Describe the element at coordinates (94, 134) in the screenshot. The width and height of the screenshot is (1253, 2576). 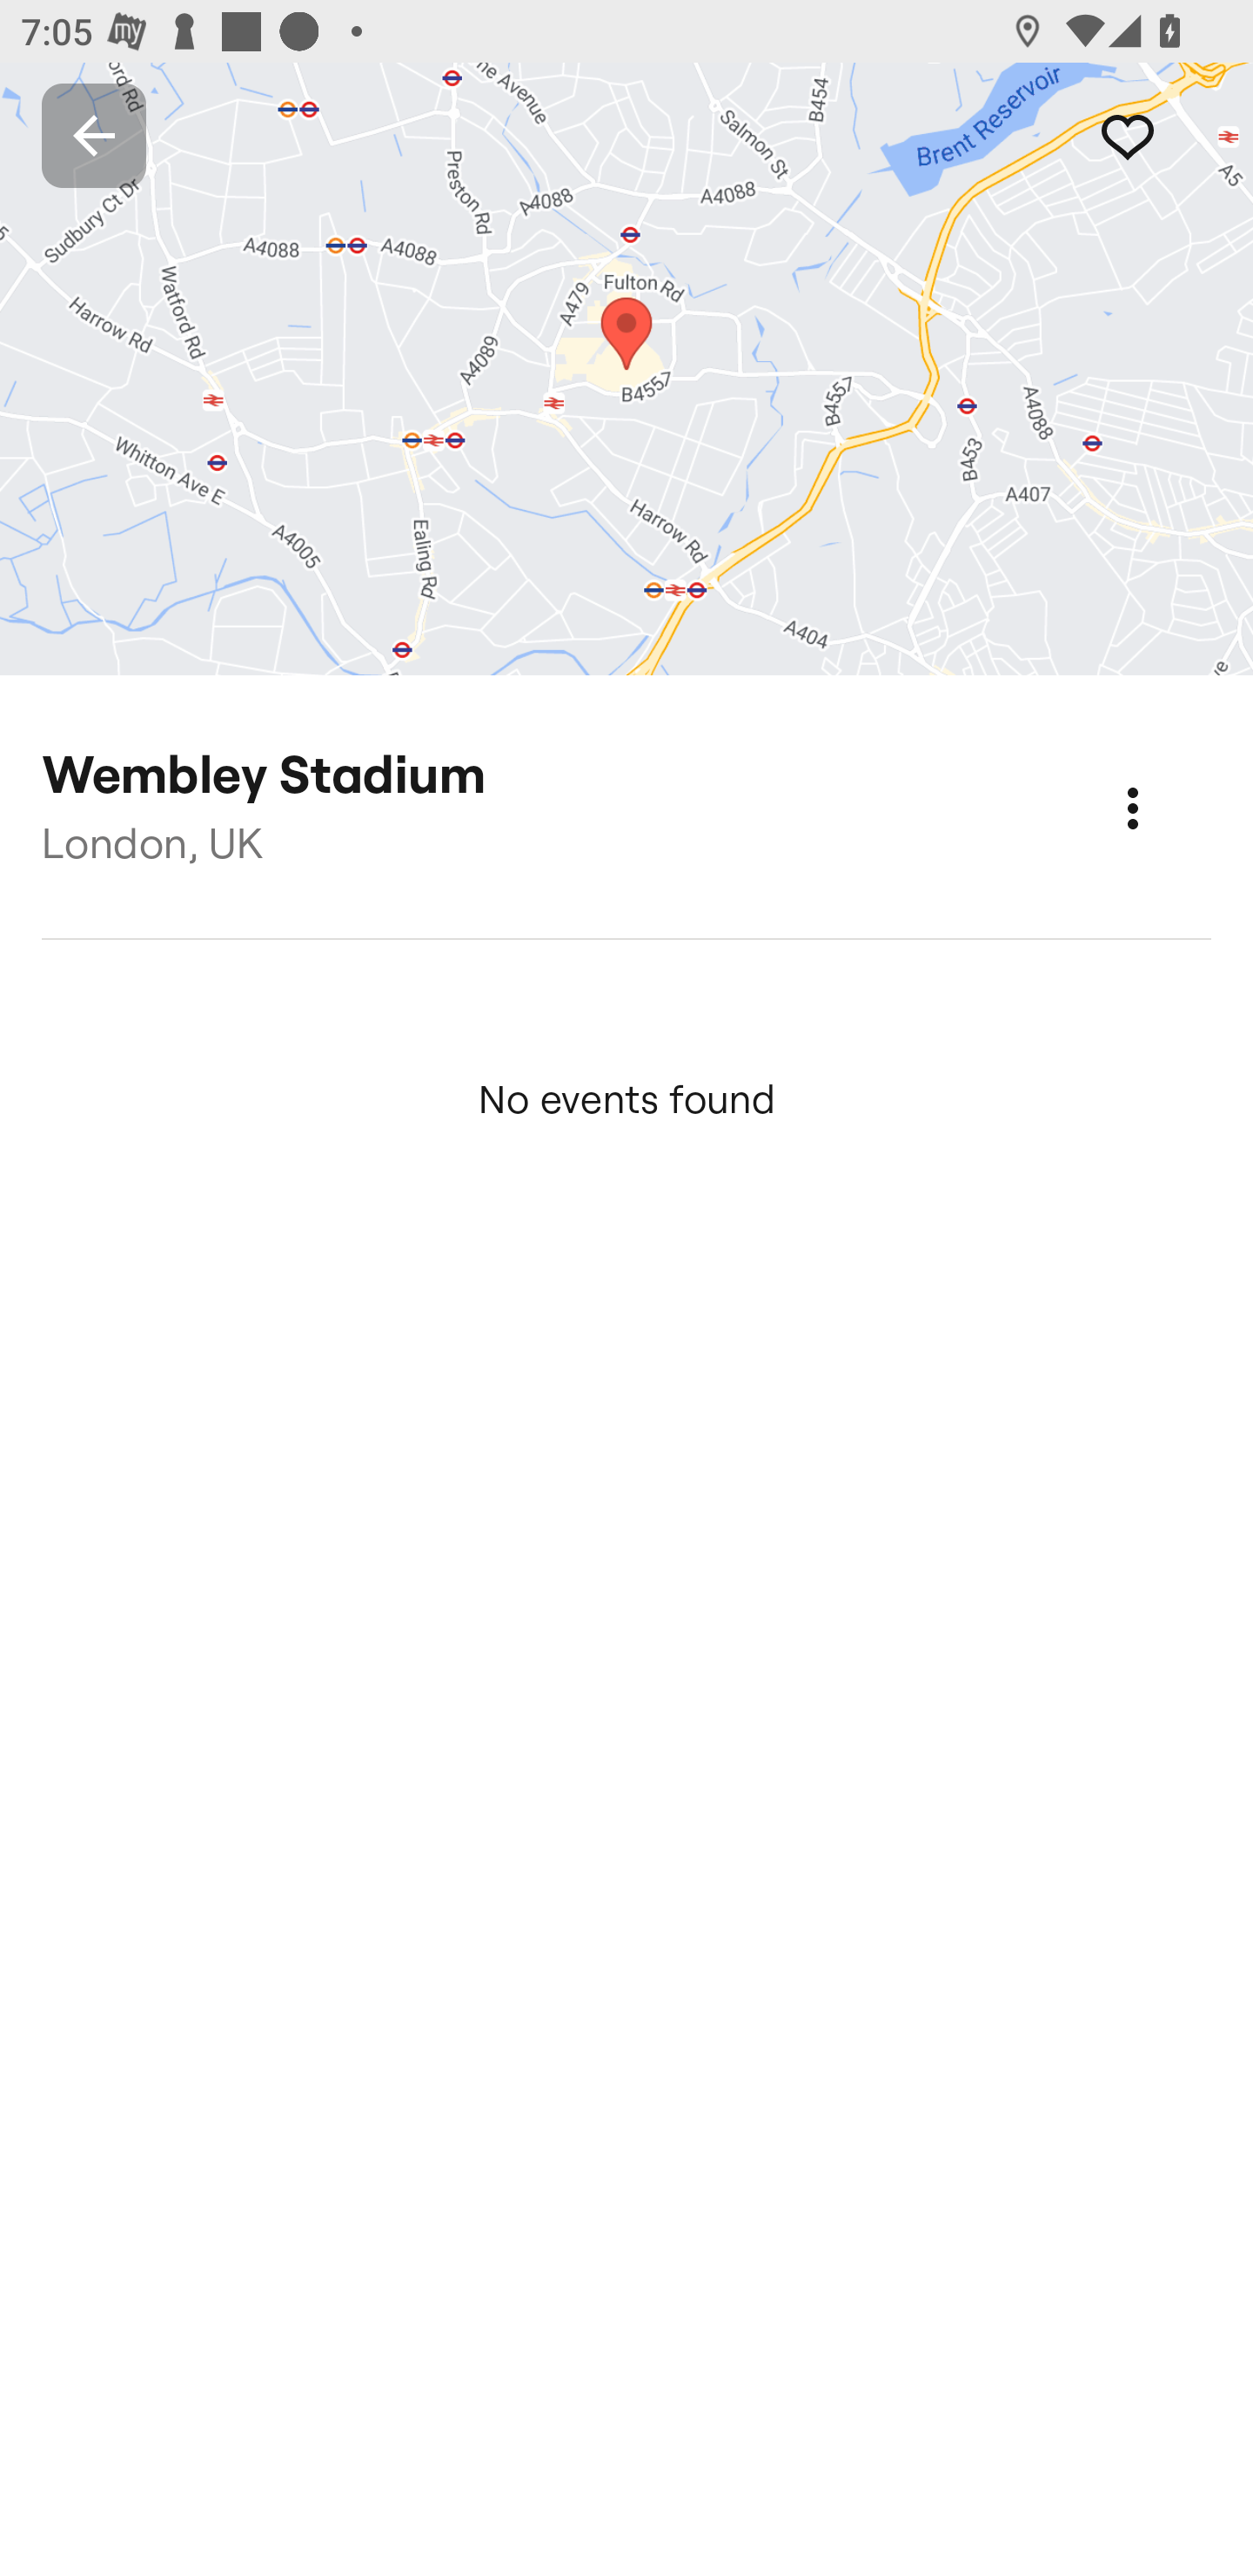
I see `Back` at that location.